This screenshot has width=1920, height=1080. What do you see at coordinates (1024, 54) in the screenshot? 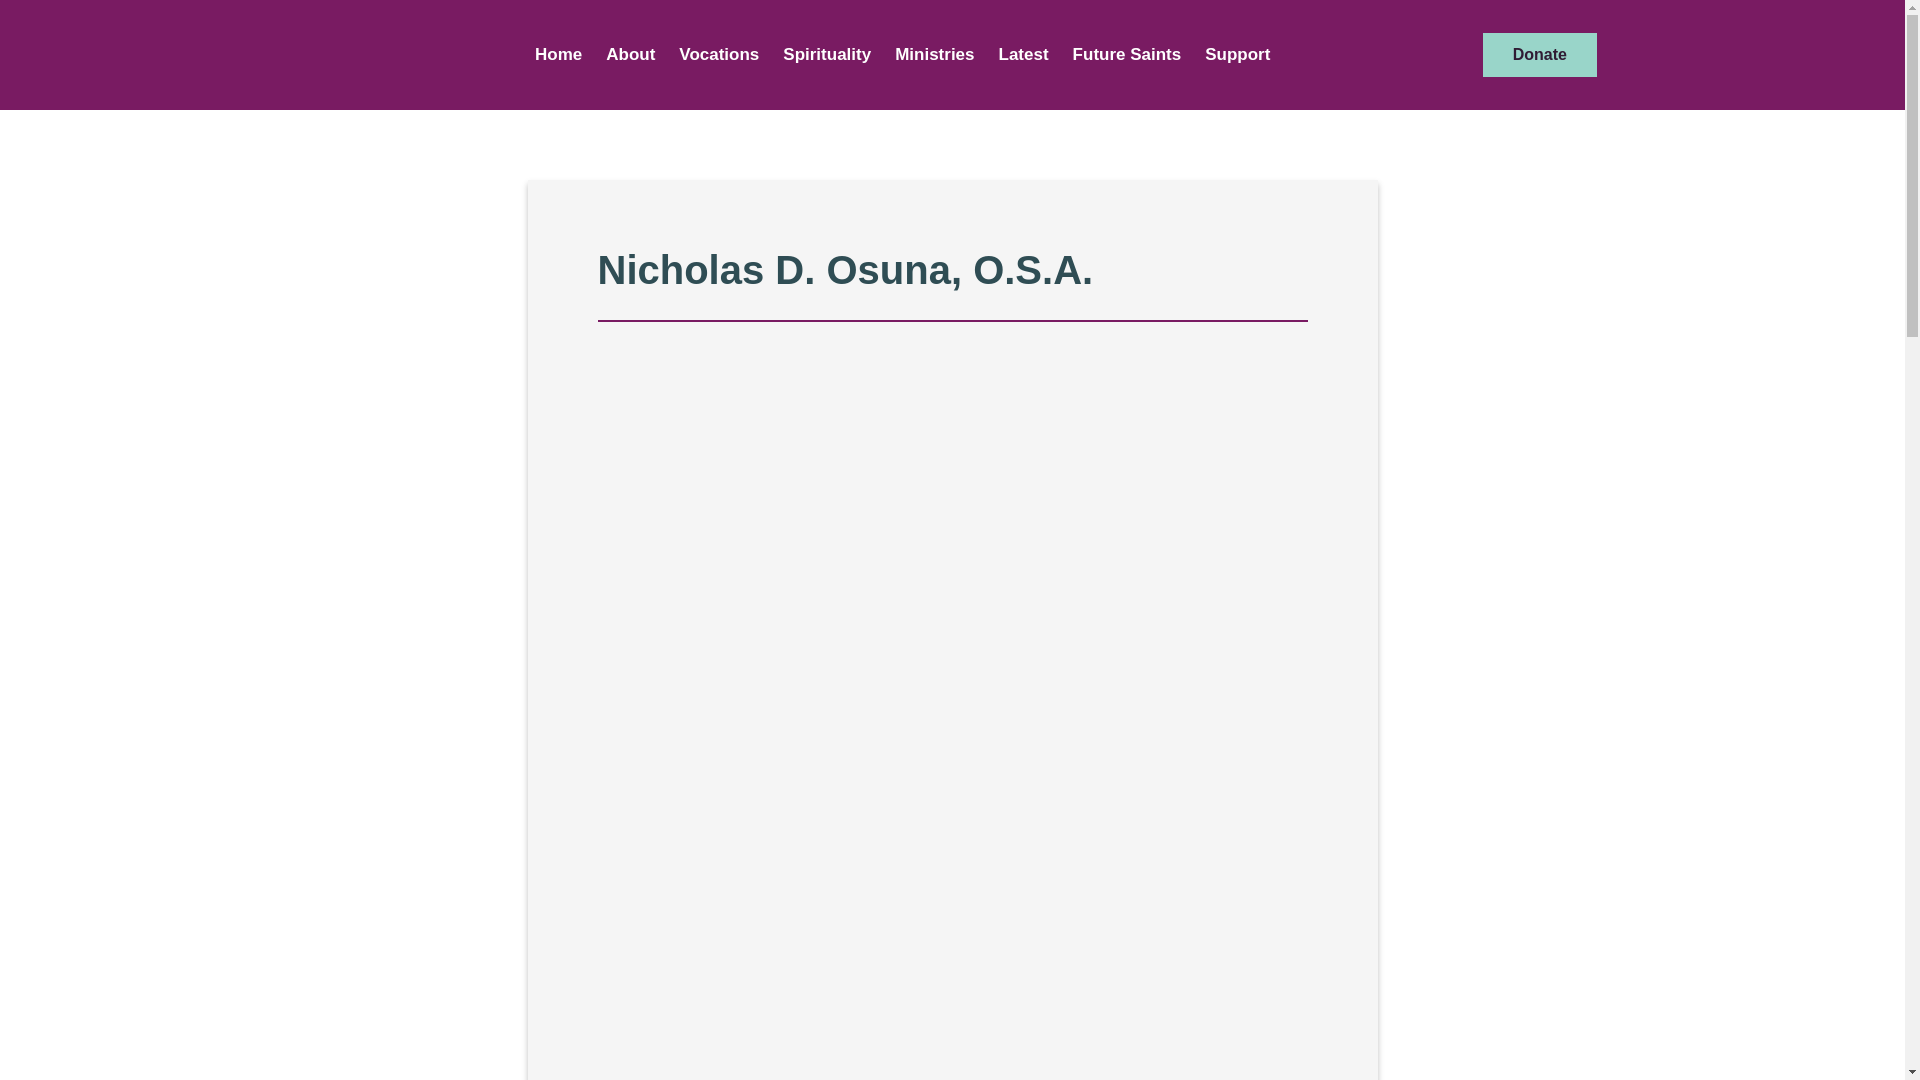
I see `Latest` at bounding box center [1024, 54].